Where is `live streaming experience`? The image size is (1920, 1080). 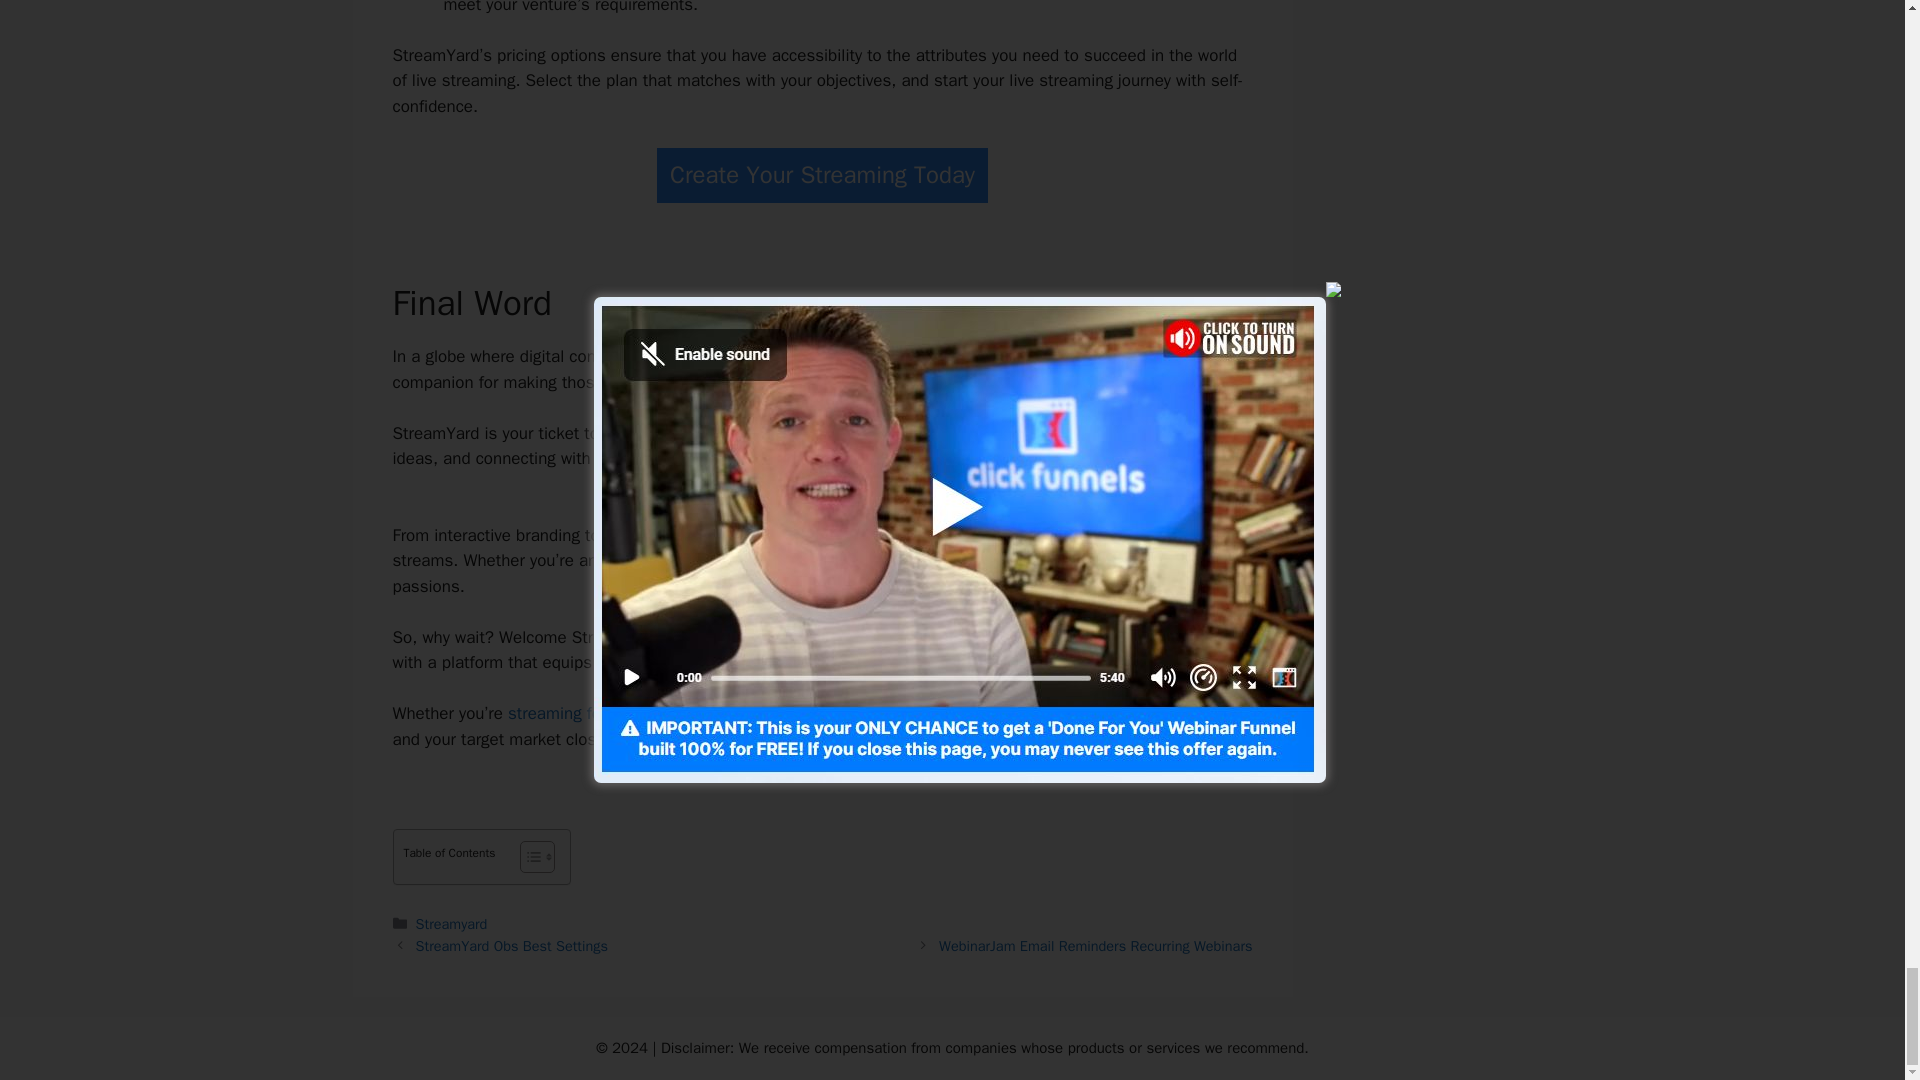
live streaming experience is located at coordinates (892, 638).